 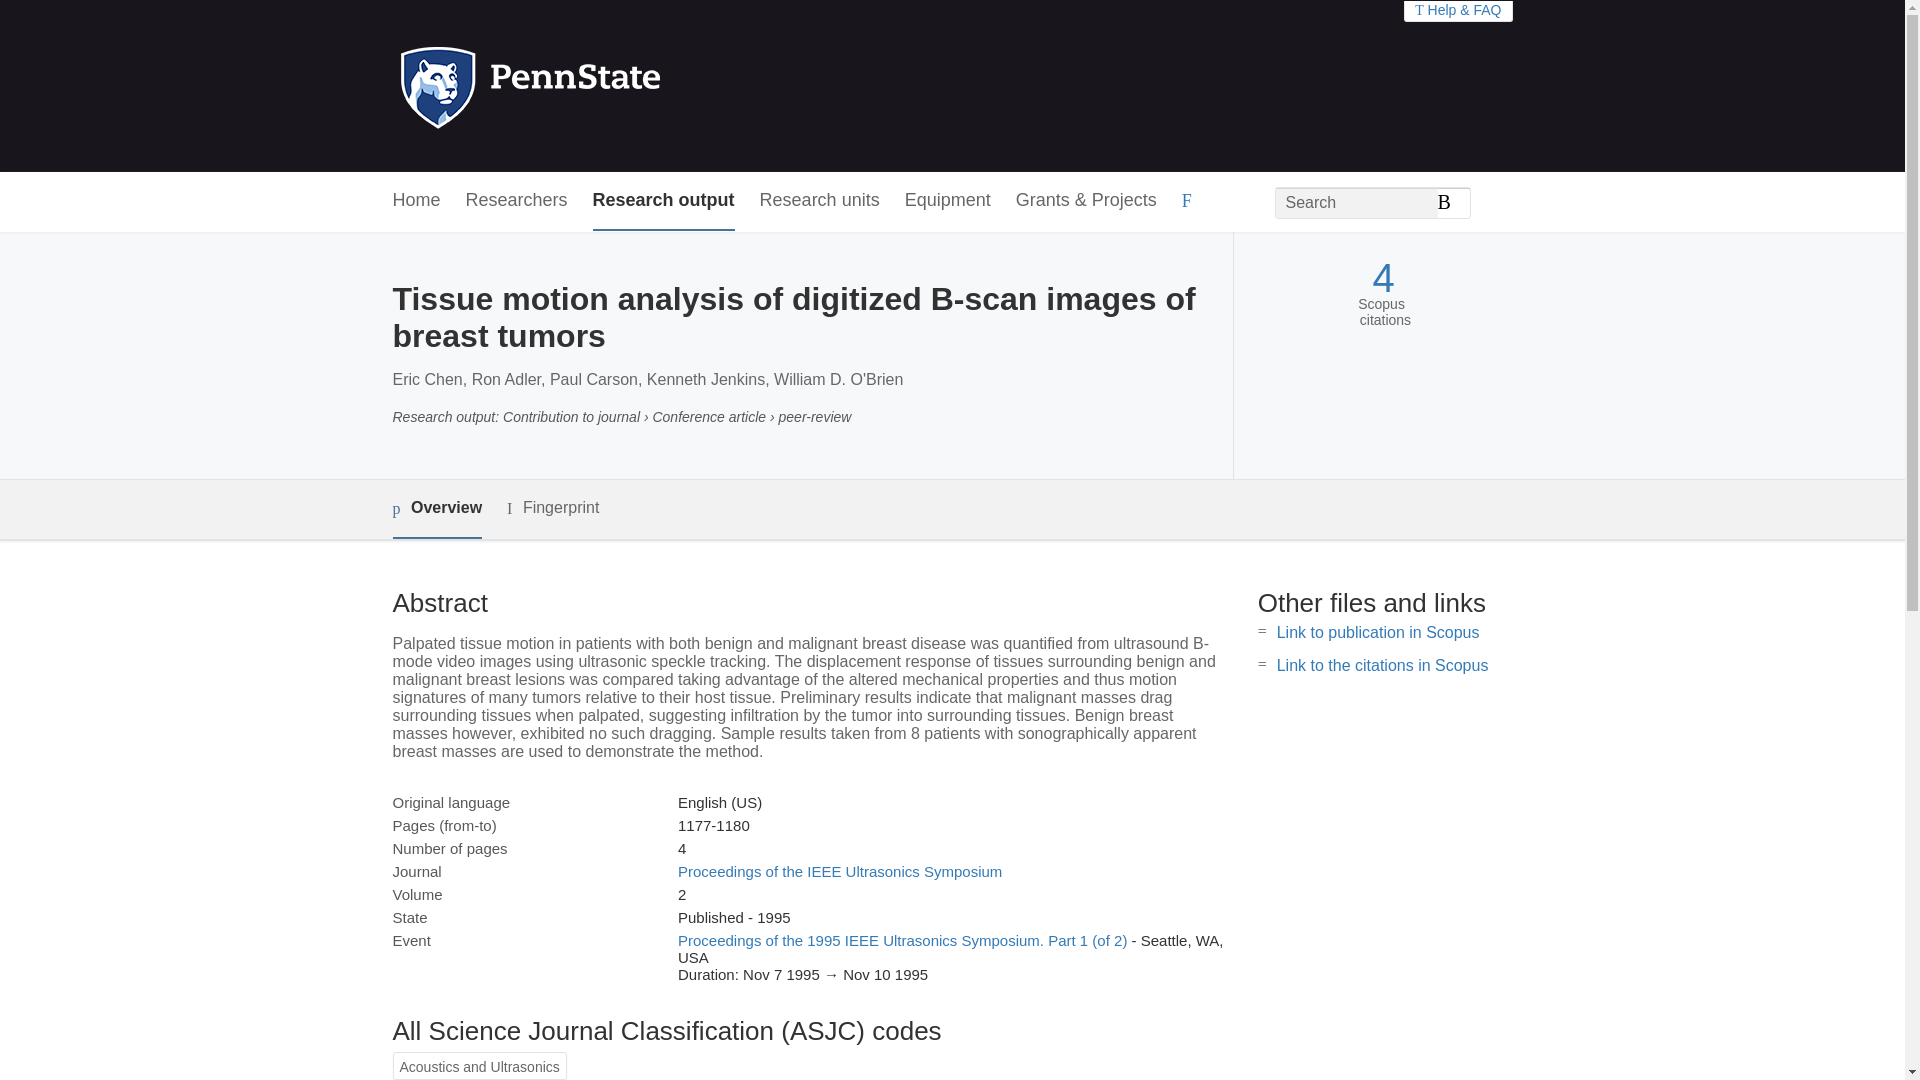 I want to click on Researchers, so click(x=517, y=201).